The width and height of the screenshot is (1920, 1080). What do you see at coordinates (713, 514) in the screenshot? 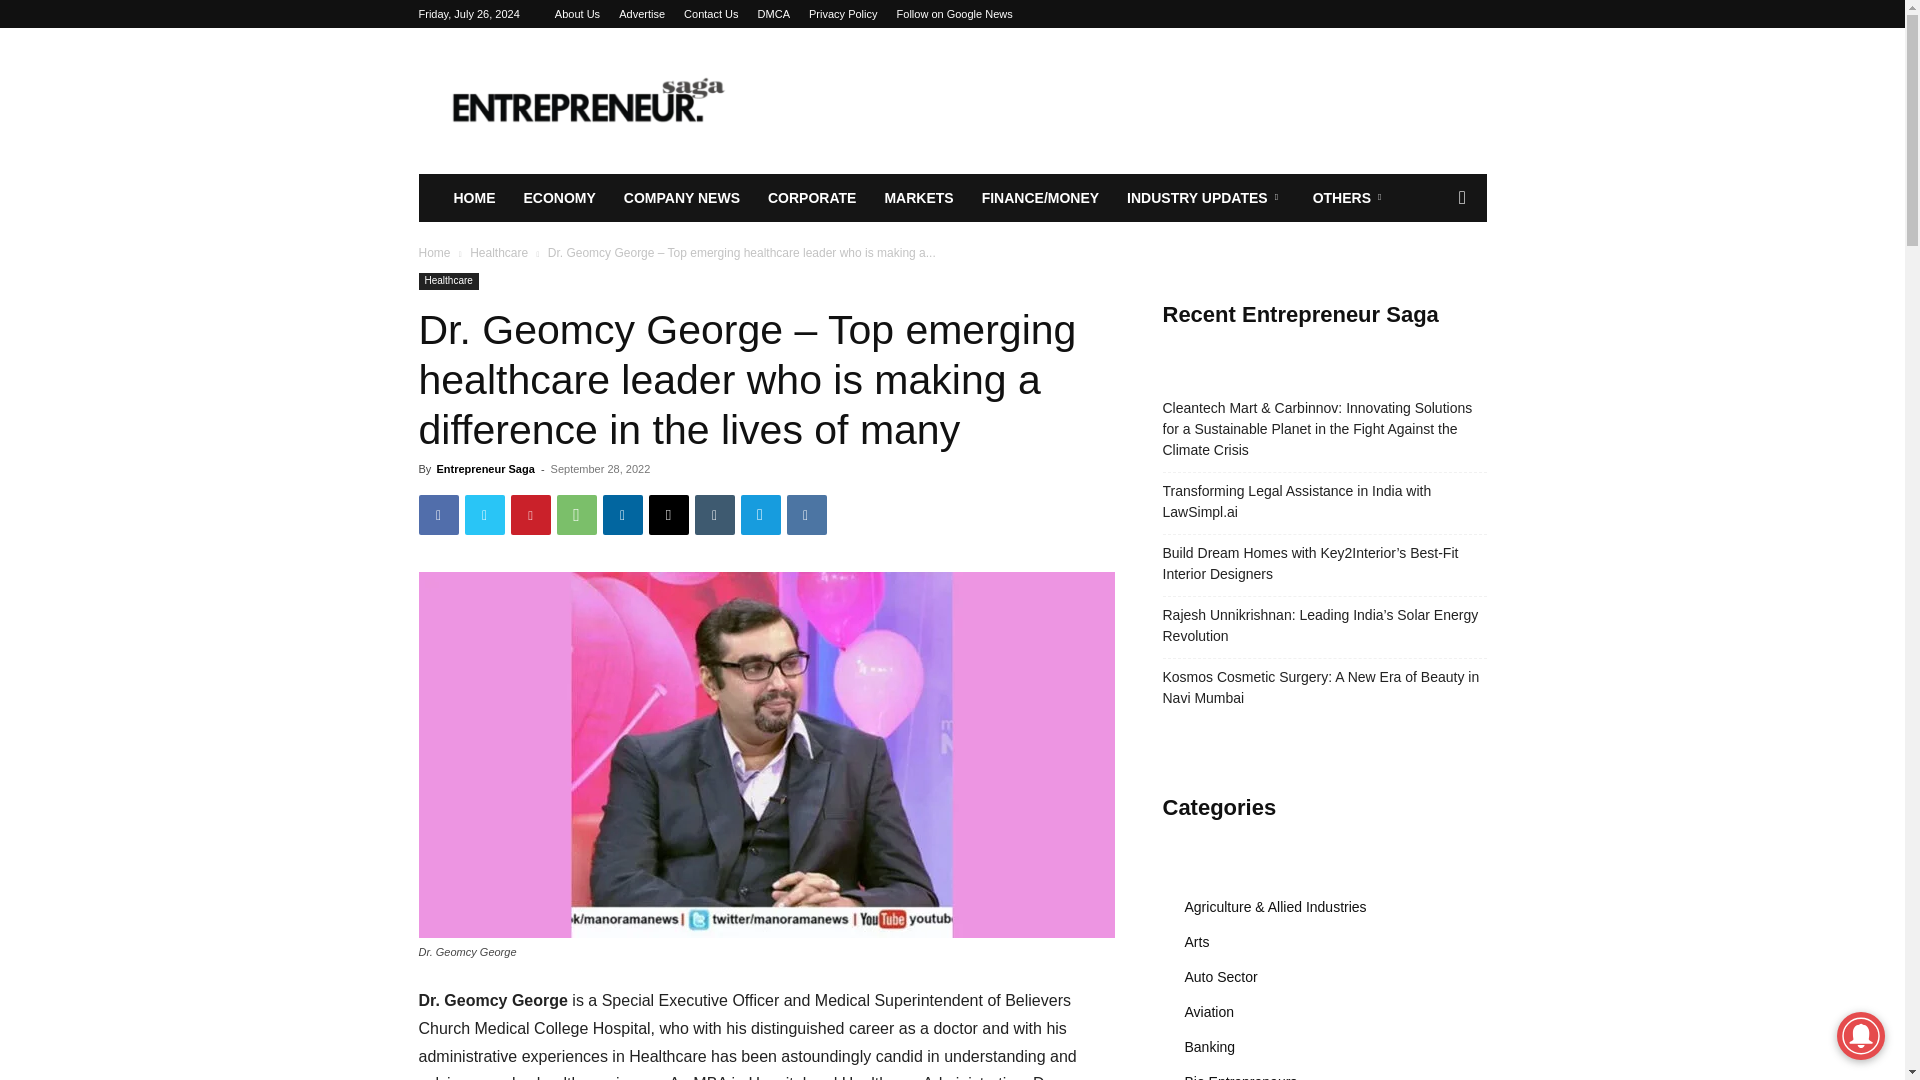
I see `Tumblr` at bounding box center [713, 514].